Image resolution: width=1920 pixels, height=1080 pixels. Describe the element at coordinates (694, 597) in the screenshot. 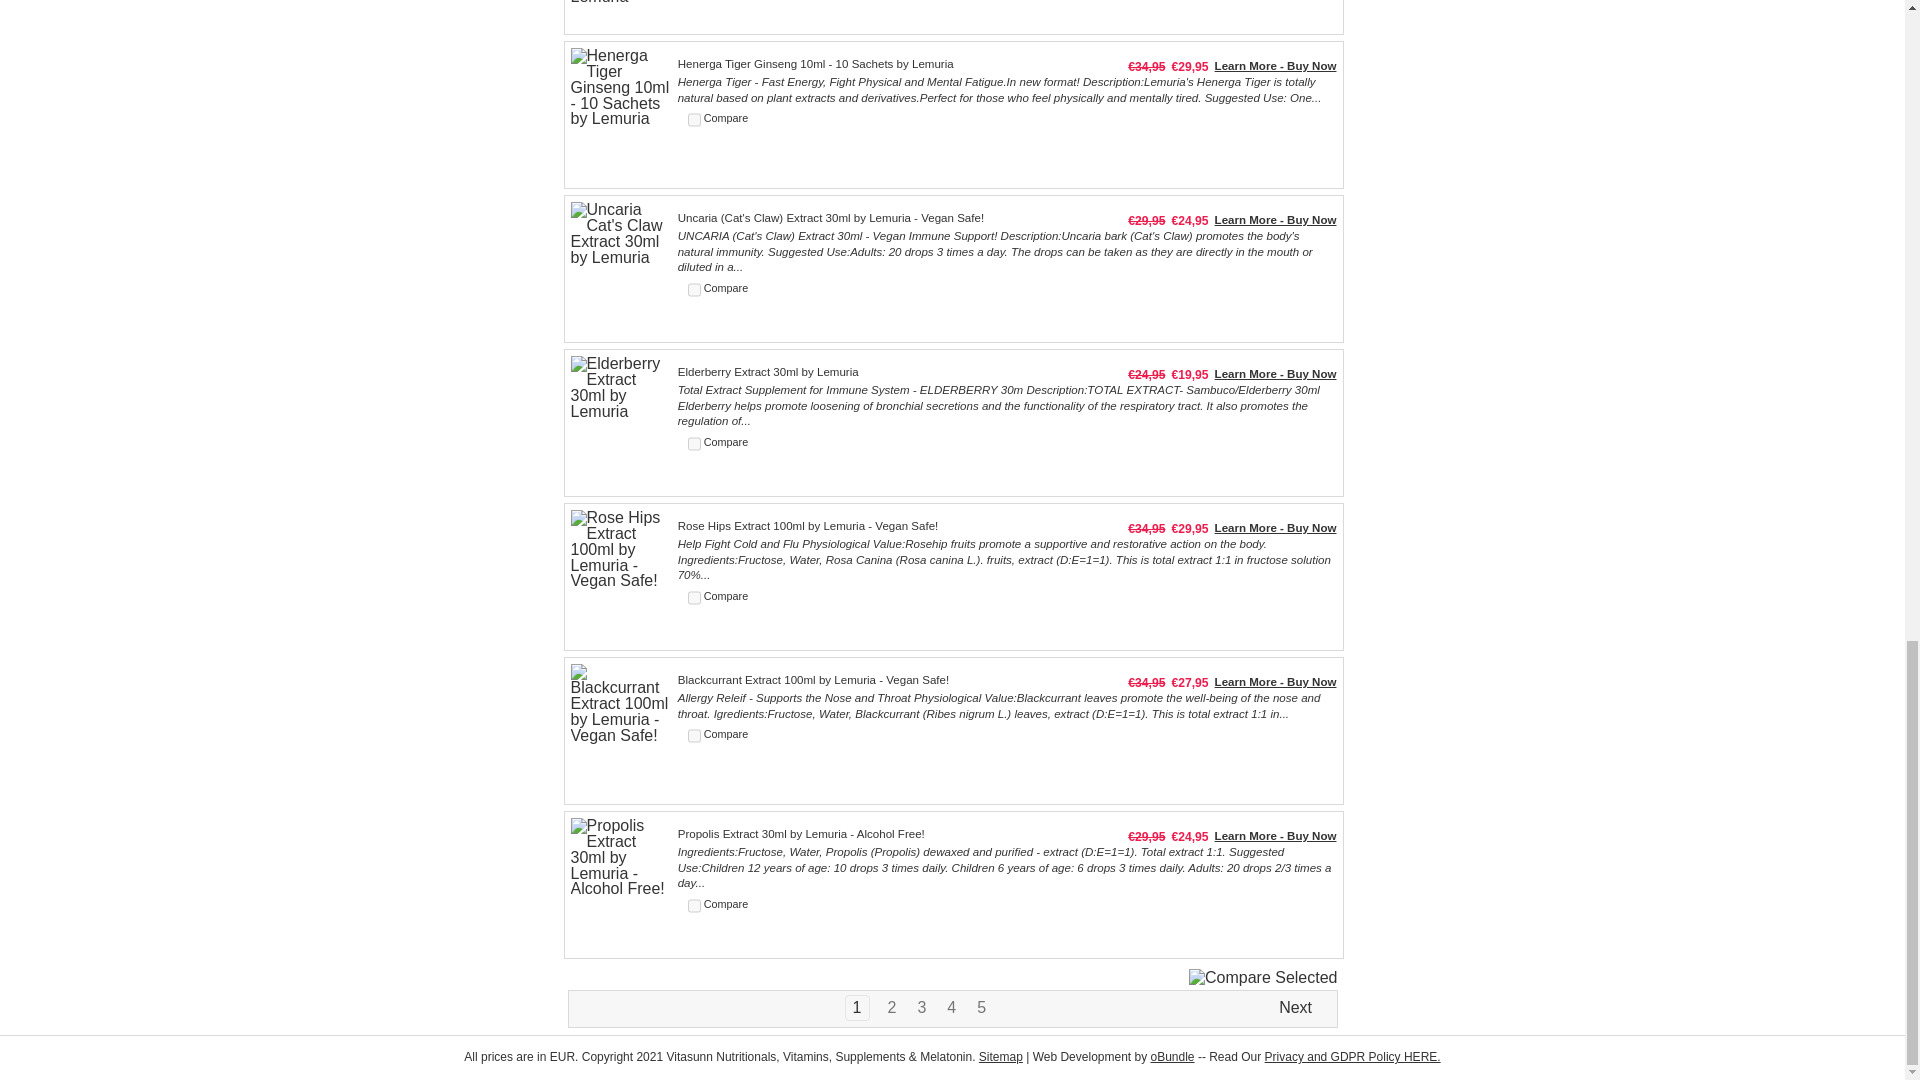

I see `267` at that location.